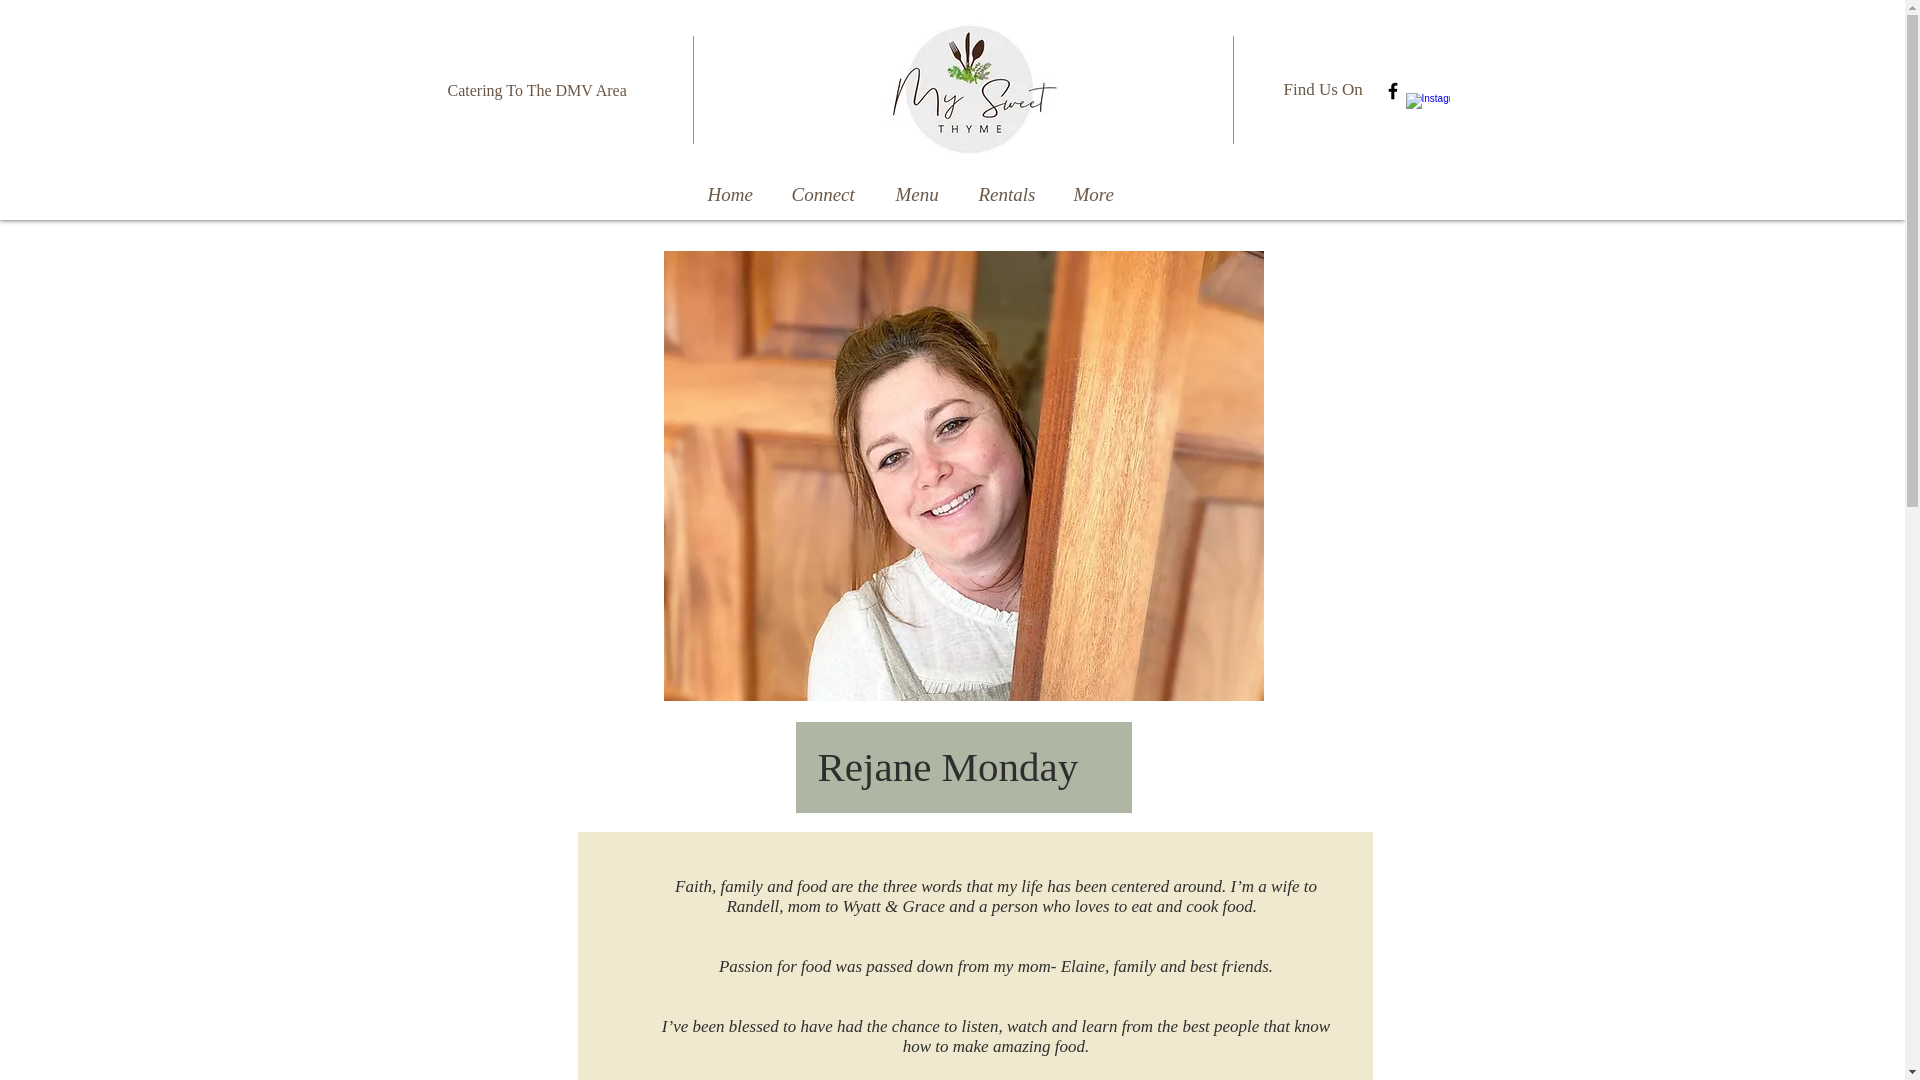 This screenshot has width=1920, height=1080. I want to click on Connect, so click(825, 194).